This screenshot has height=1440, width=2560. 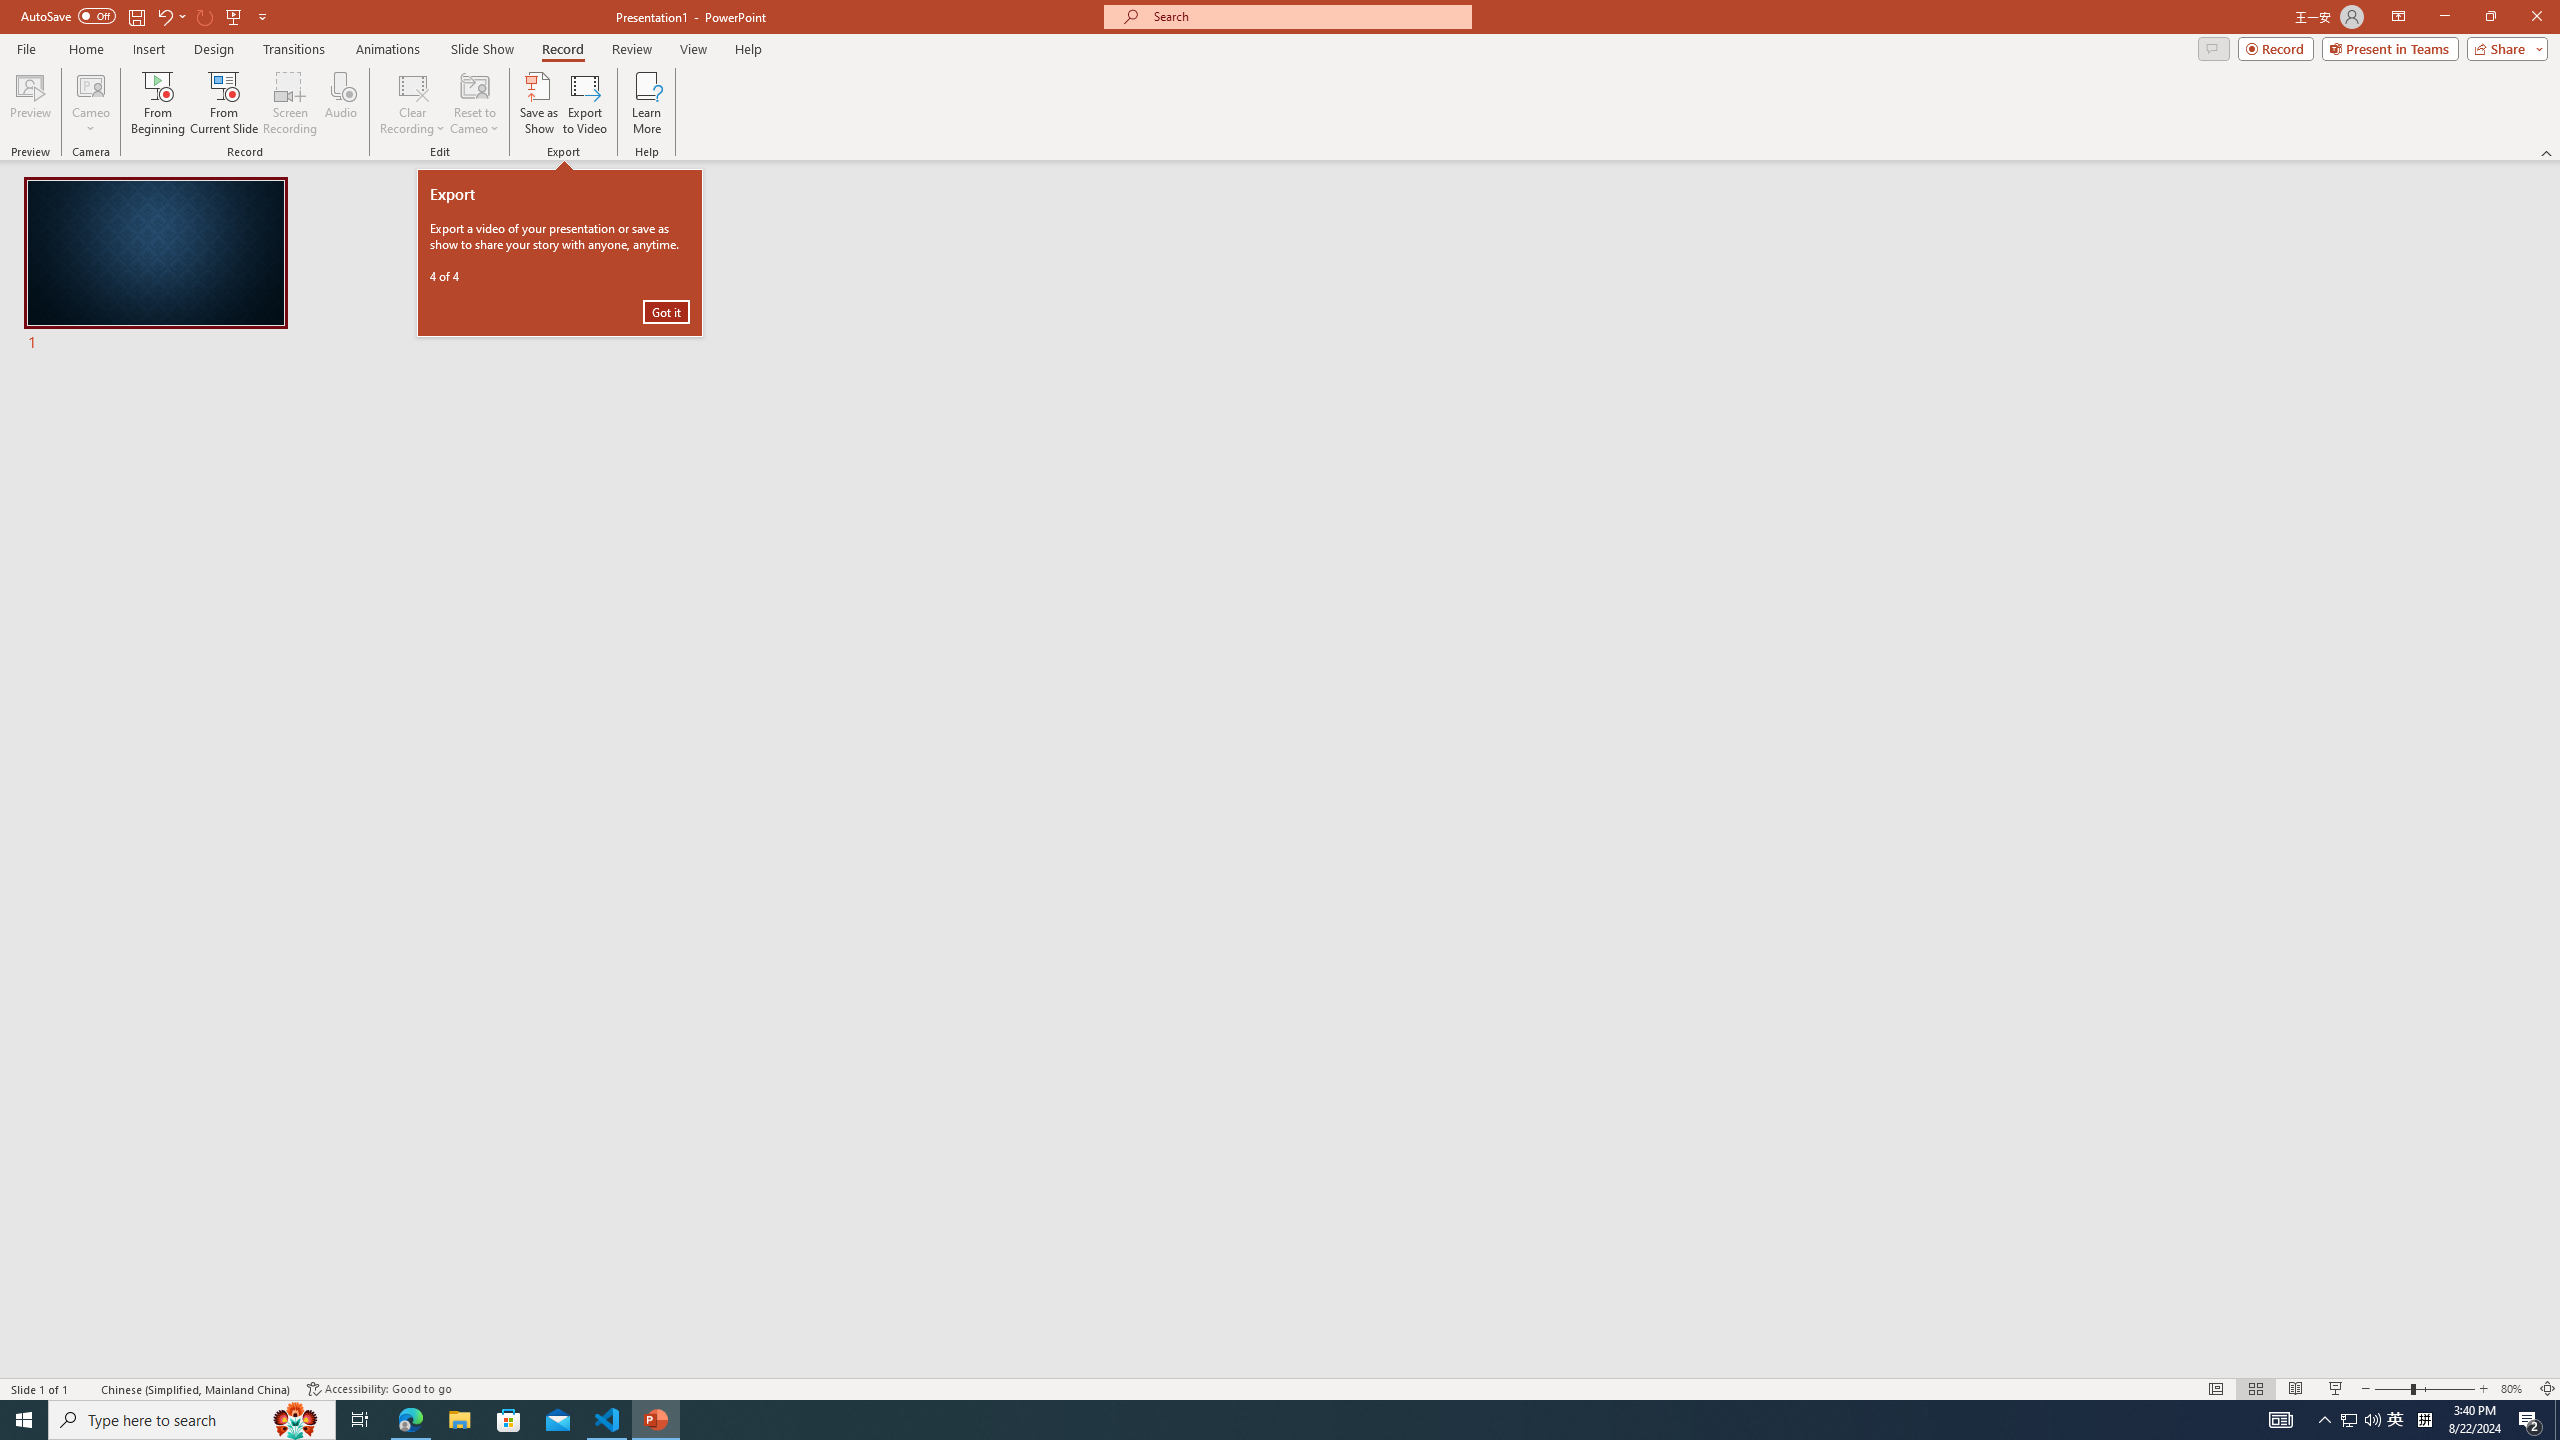 What do you see at coordinates (648, 103) in the screenshot?
I see `Learn More` at bounding box center [648, 103].